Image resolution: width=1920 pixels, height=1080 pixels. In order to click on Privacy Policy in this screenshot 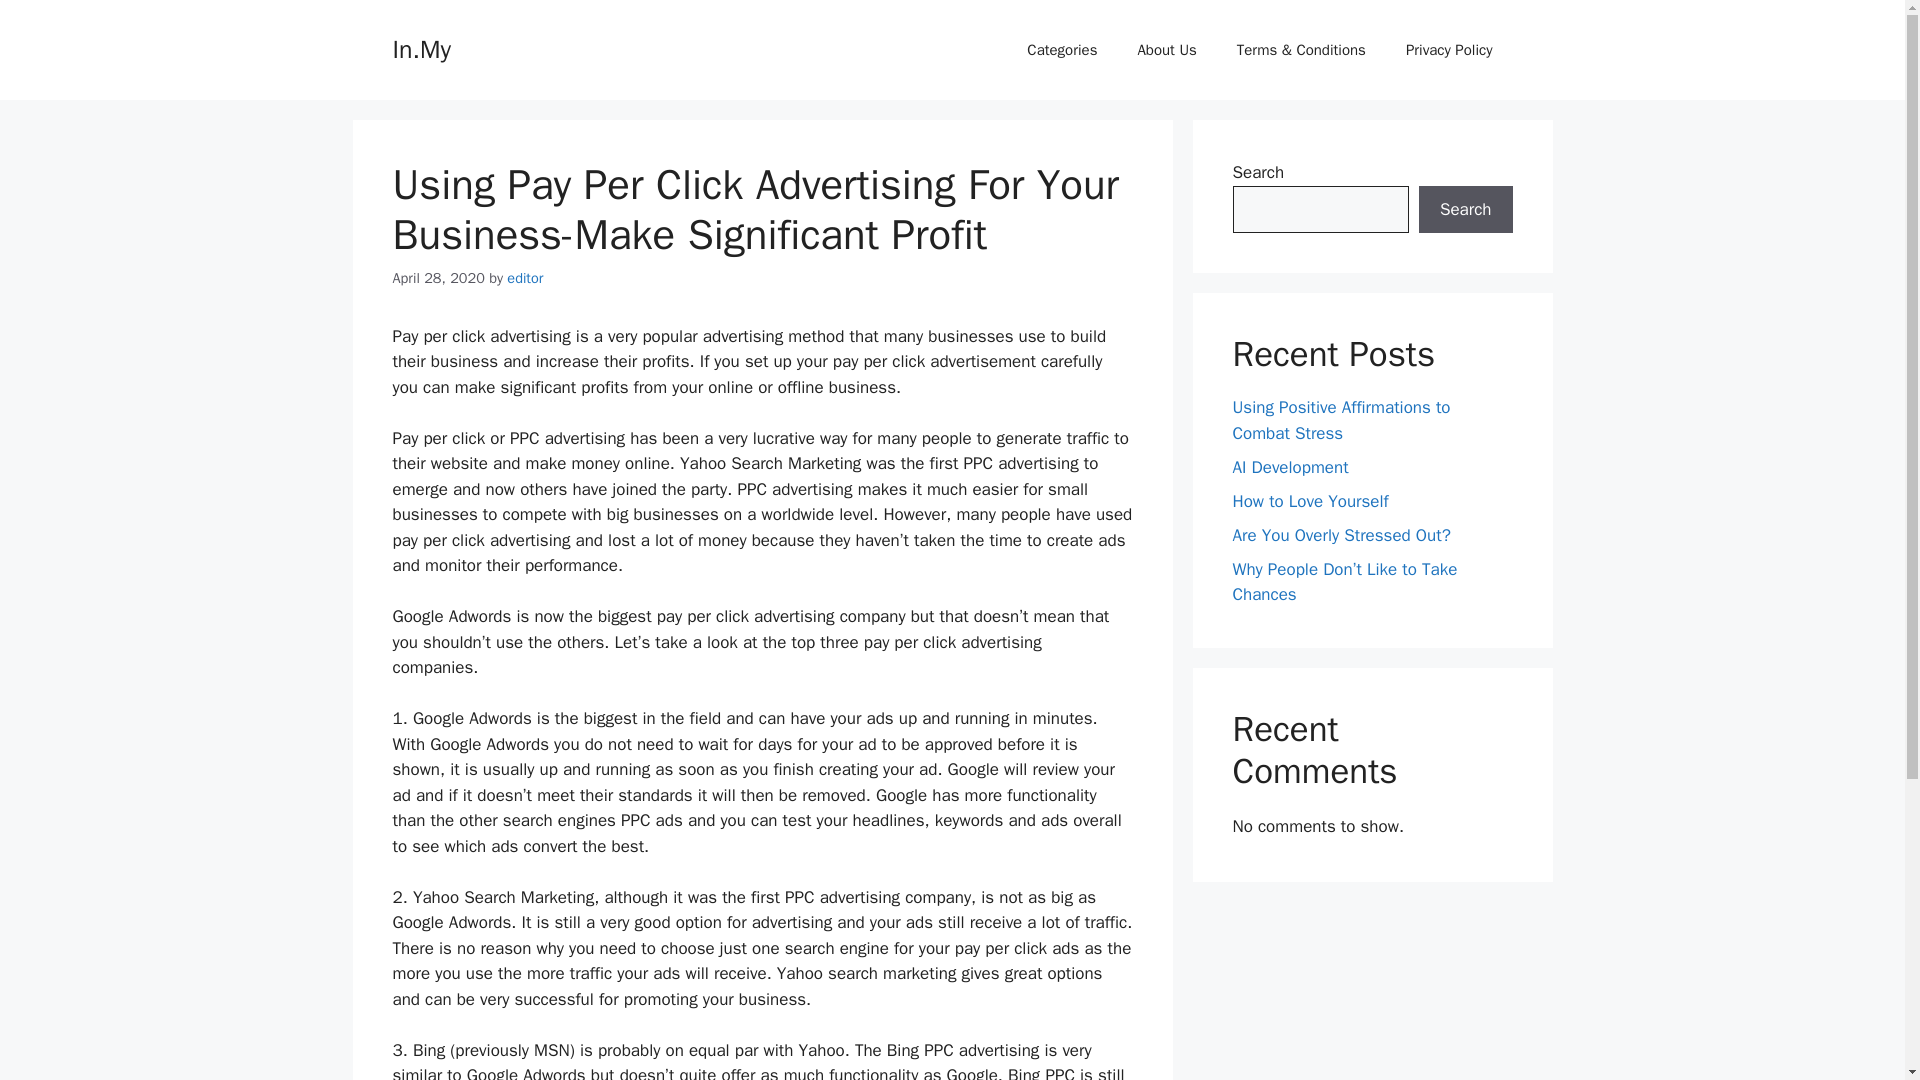, I will do `click(1449, 50)`.